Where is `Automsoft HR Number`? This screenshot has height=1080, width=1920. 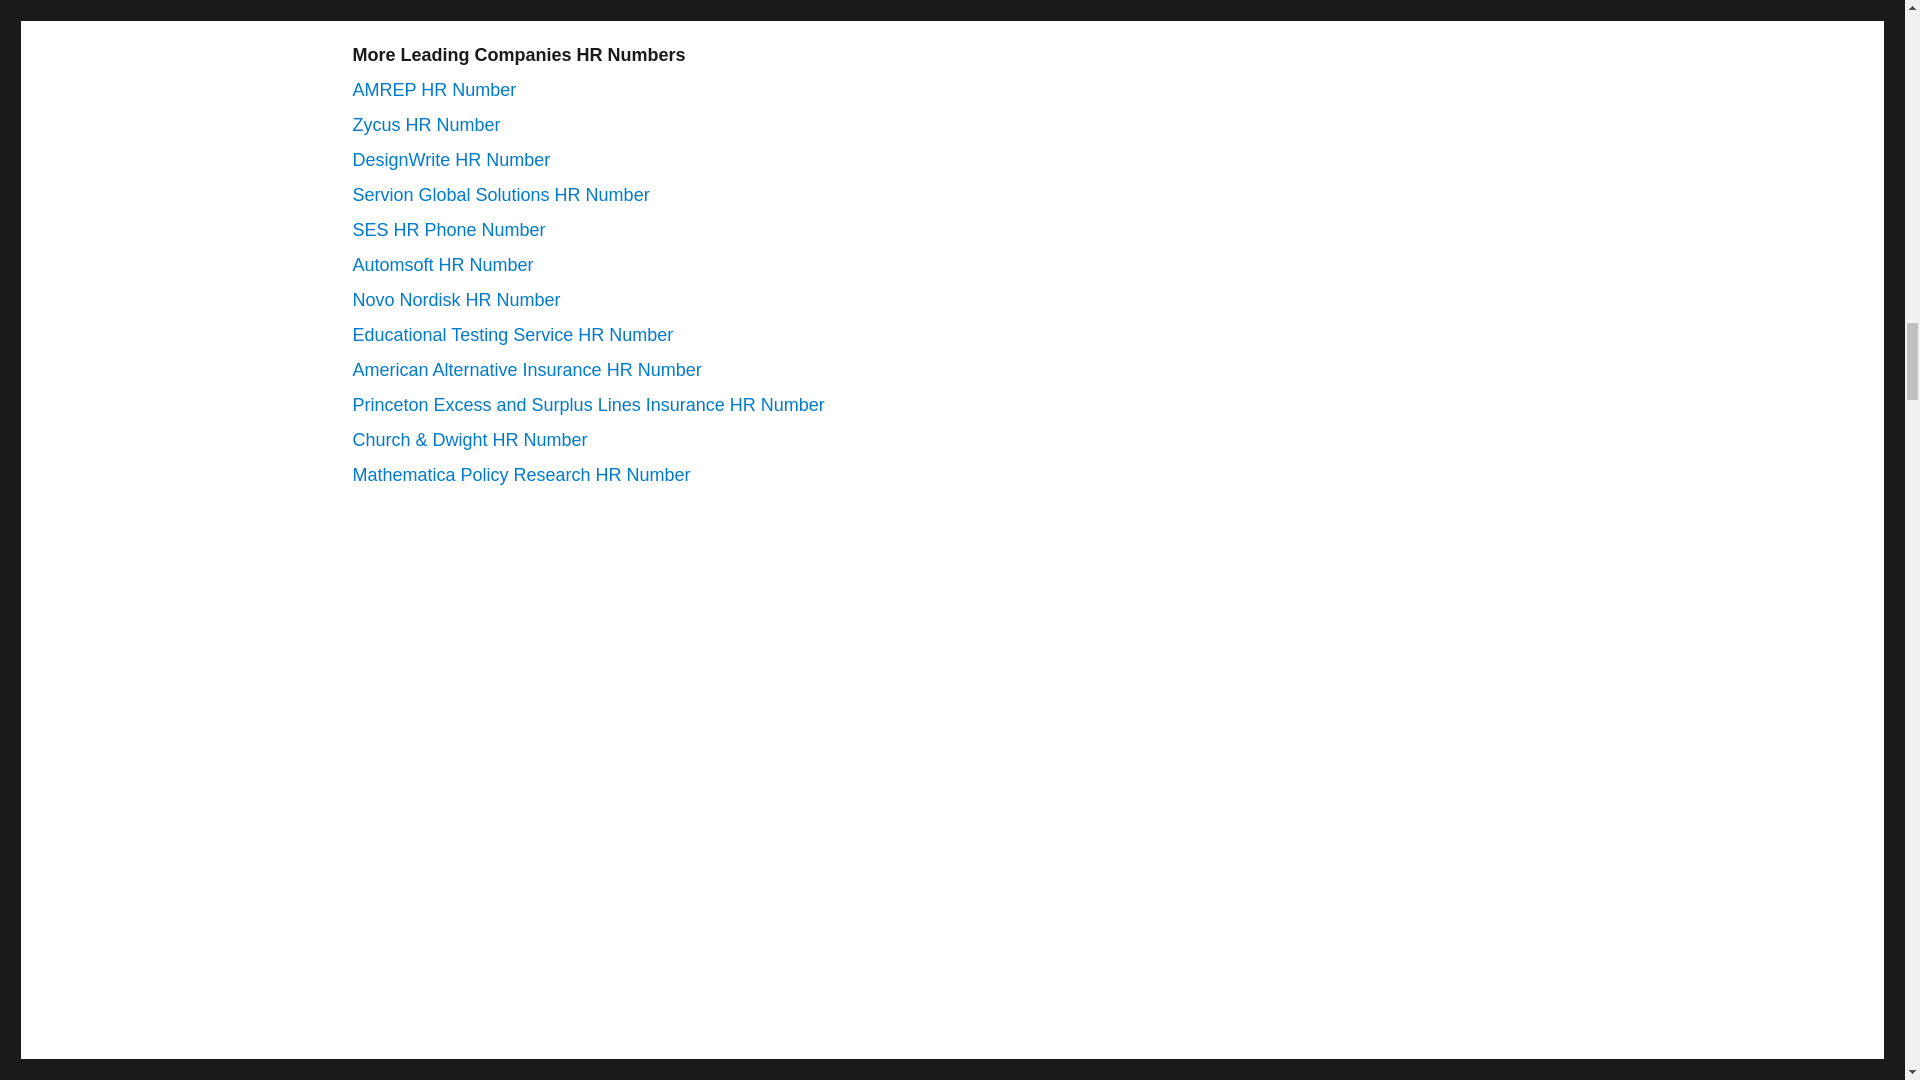 Automsoft HR Number is located at coordinates (442, 264).